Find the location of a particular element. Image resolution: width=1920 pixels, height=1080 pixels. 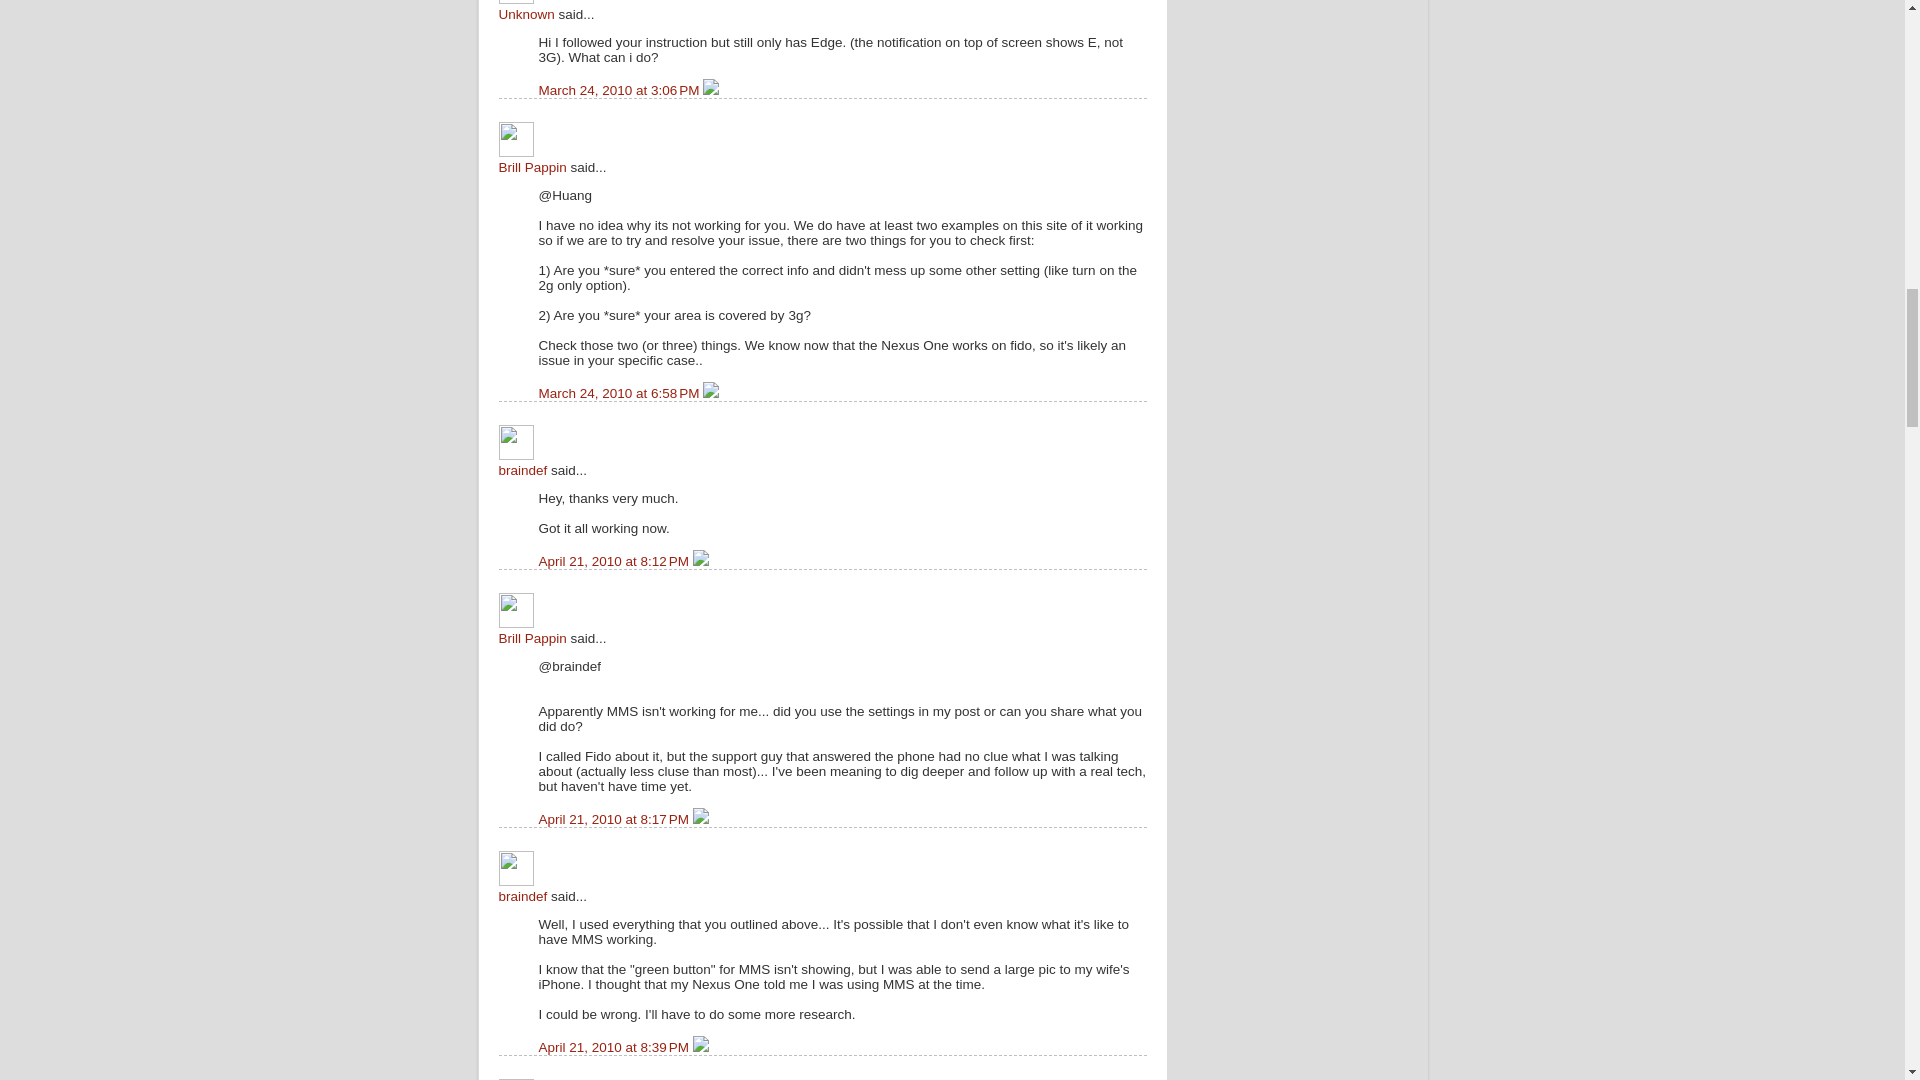

Unknown is located at coordinates (515, 2).